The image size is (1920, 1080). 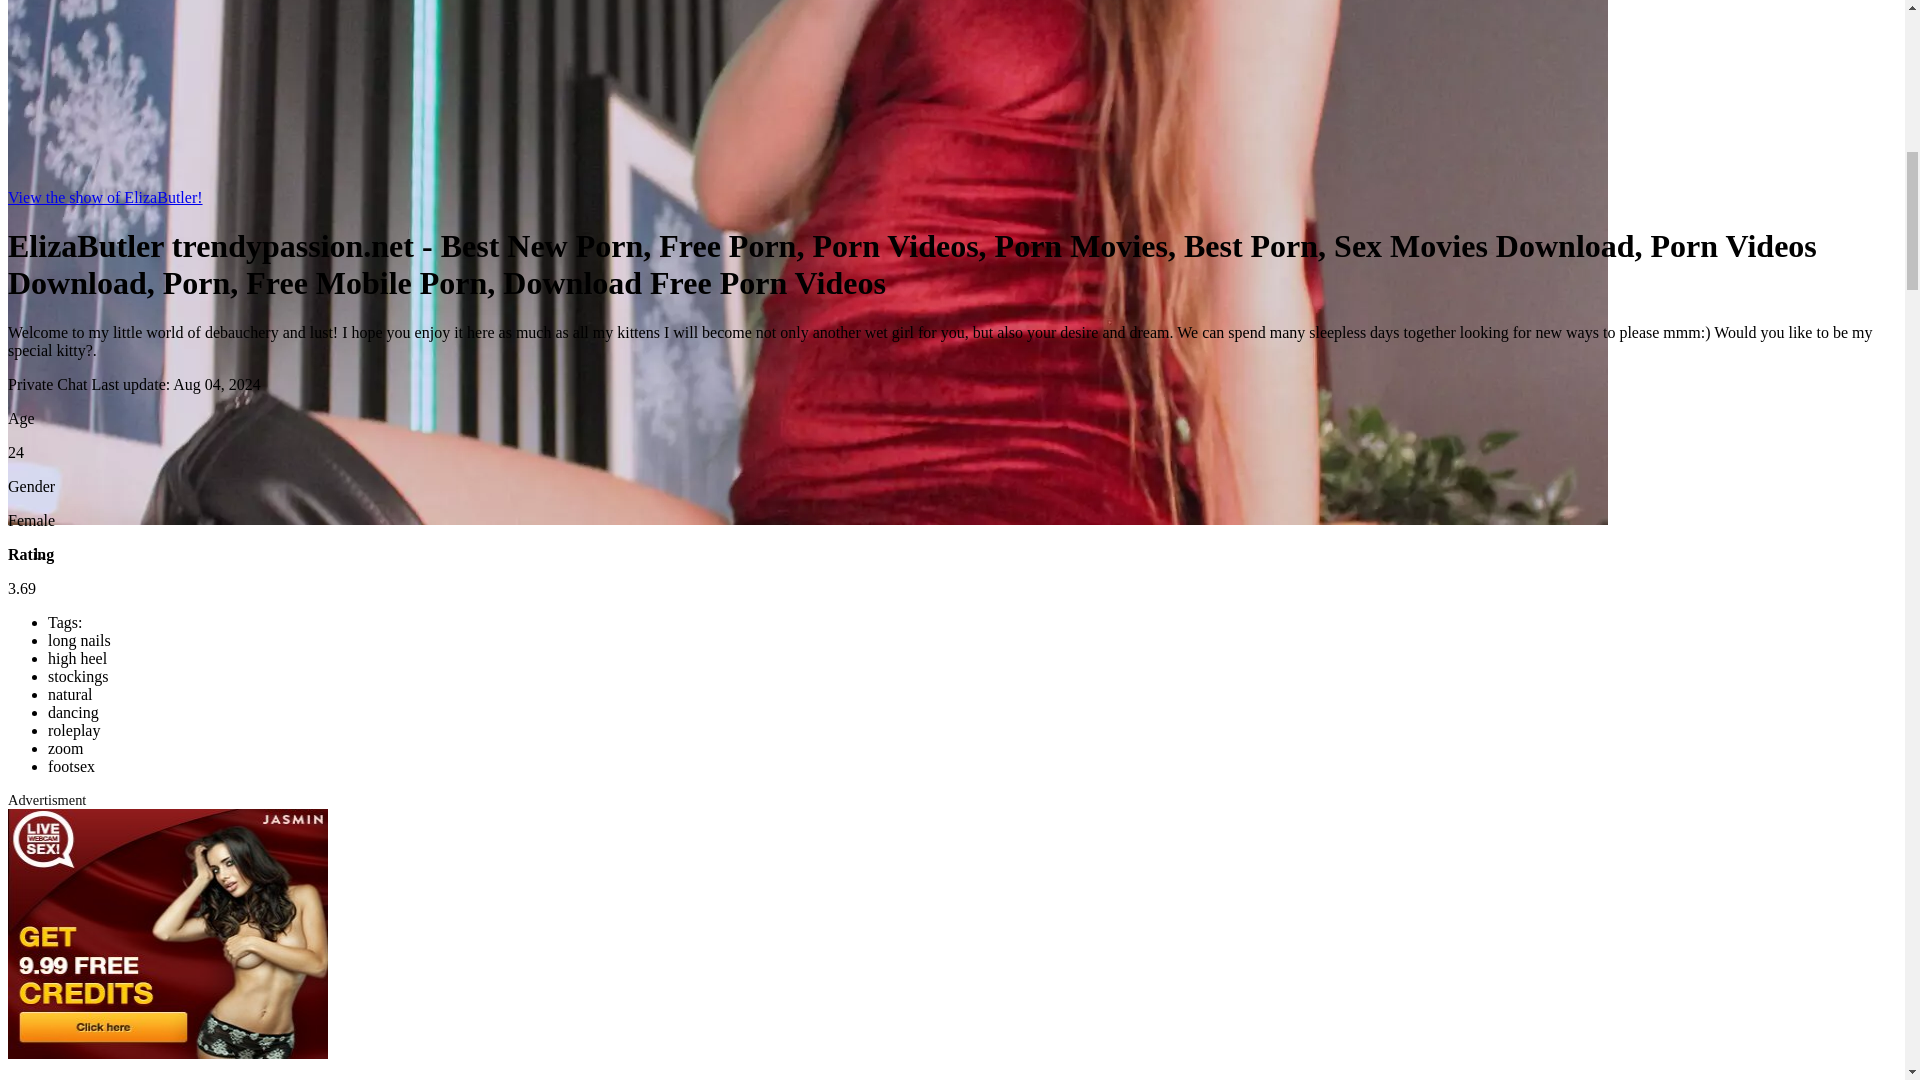 What do you see at coordinates (105, 198) in the screenshot?
I see `View the show of ElizaButler!` at bounding box center [105, 198].